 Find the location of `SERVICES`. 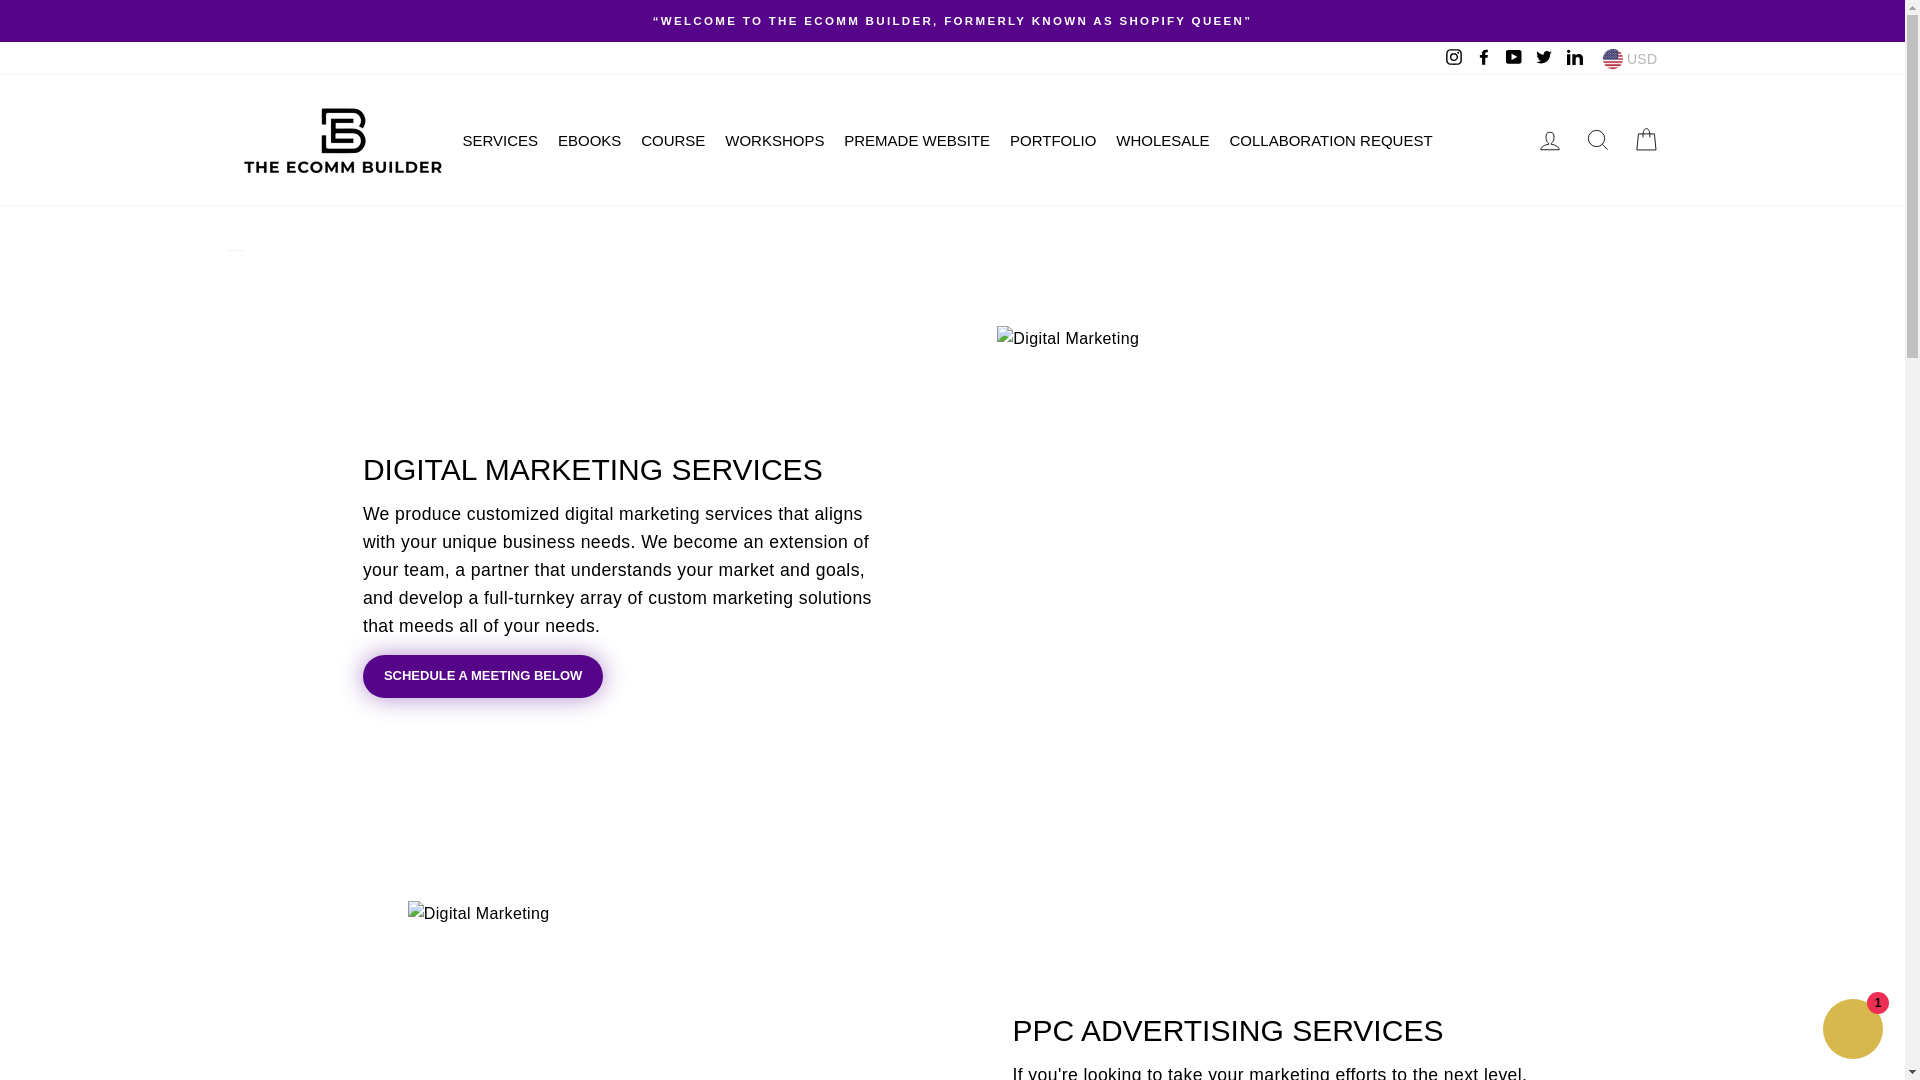

SERVICES is located at coordinates (507, 140).